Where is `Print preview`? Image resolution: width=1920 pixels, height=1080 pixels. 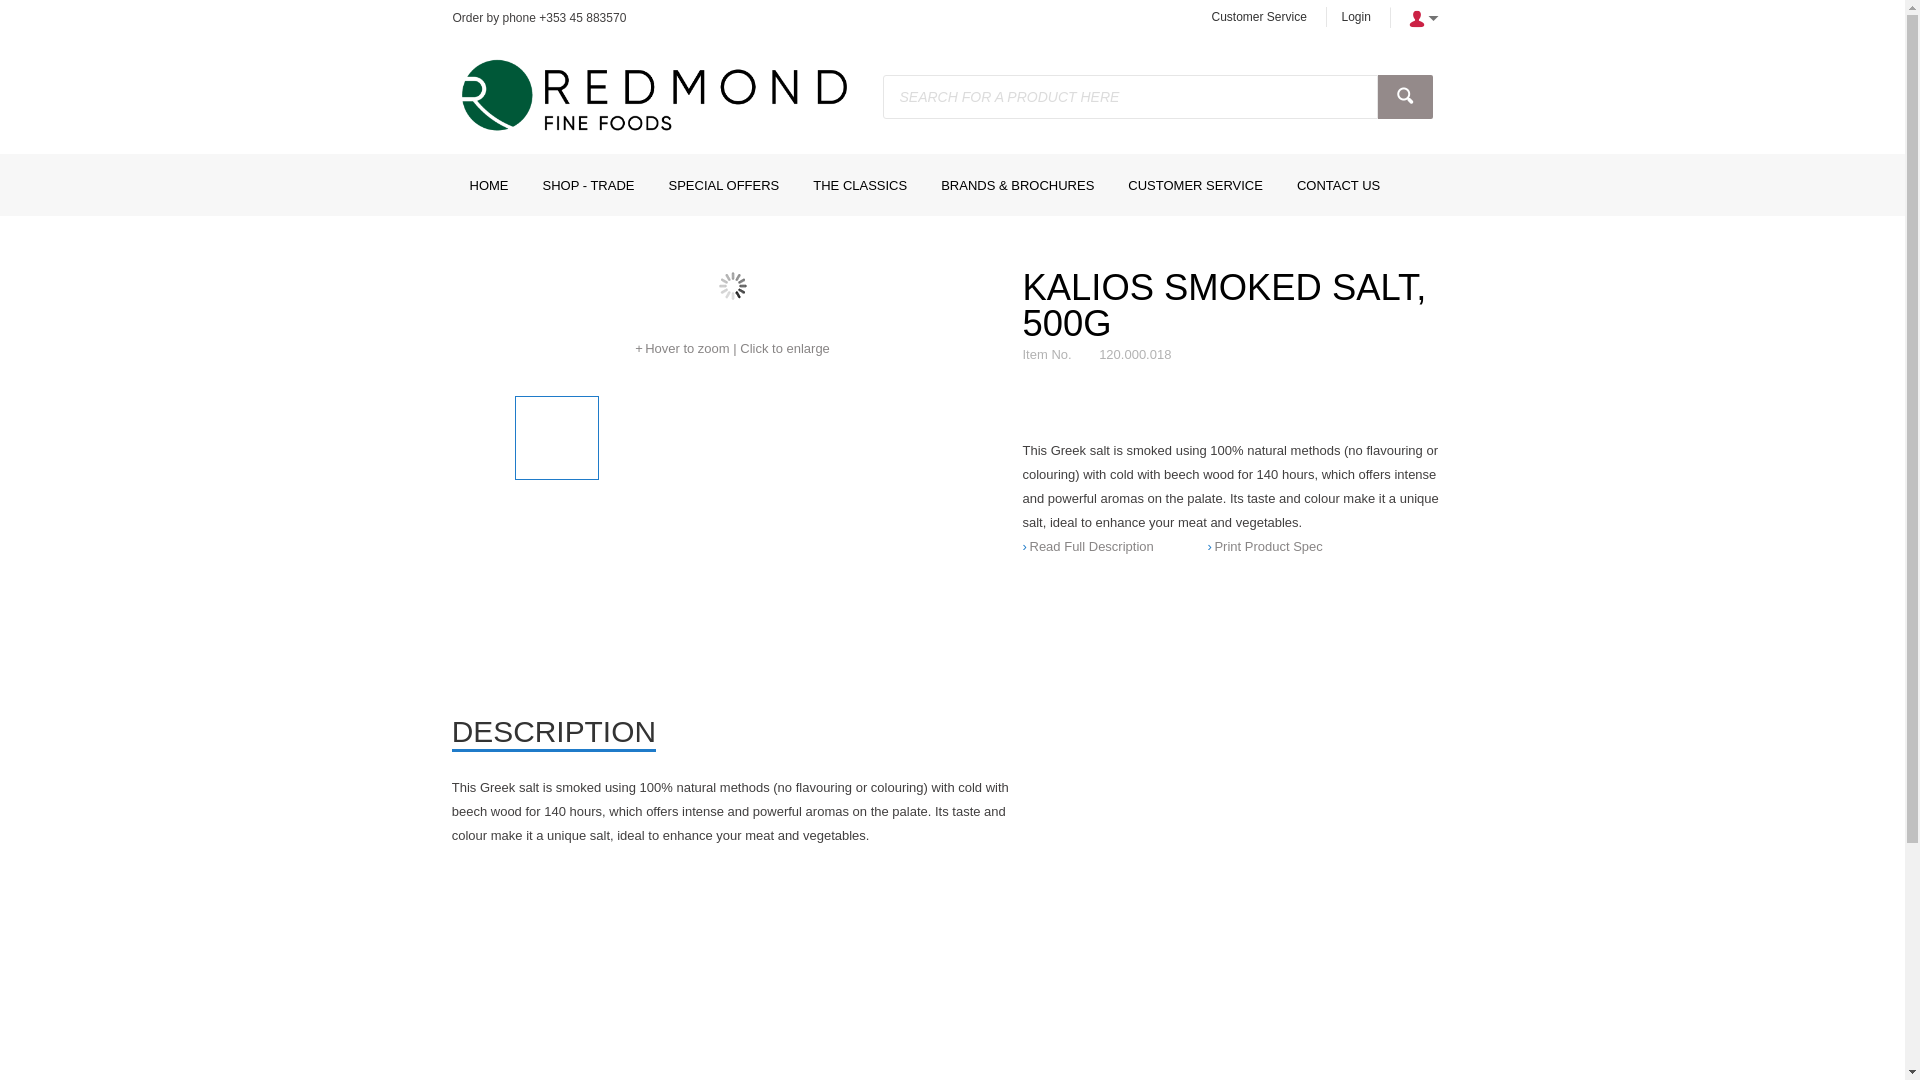 Print preview is located at coordinates (1264, 546).